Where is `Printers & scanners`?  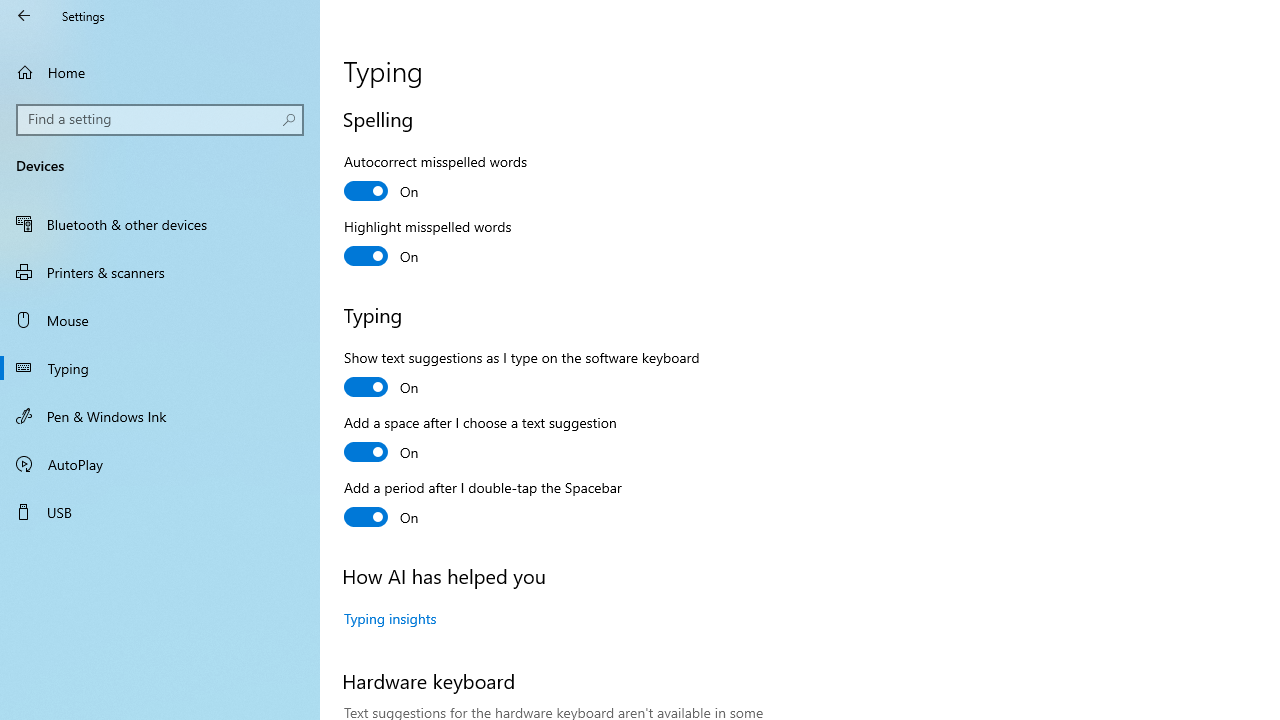 Printers & scanners is located at coordinates (160, 271).